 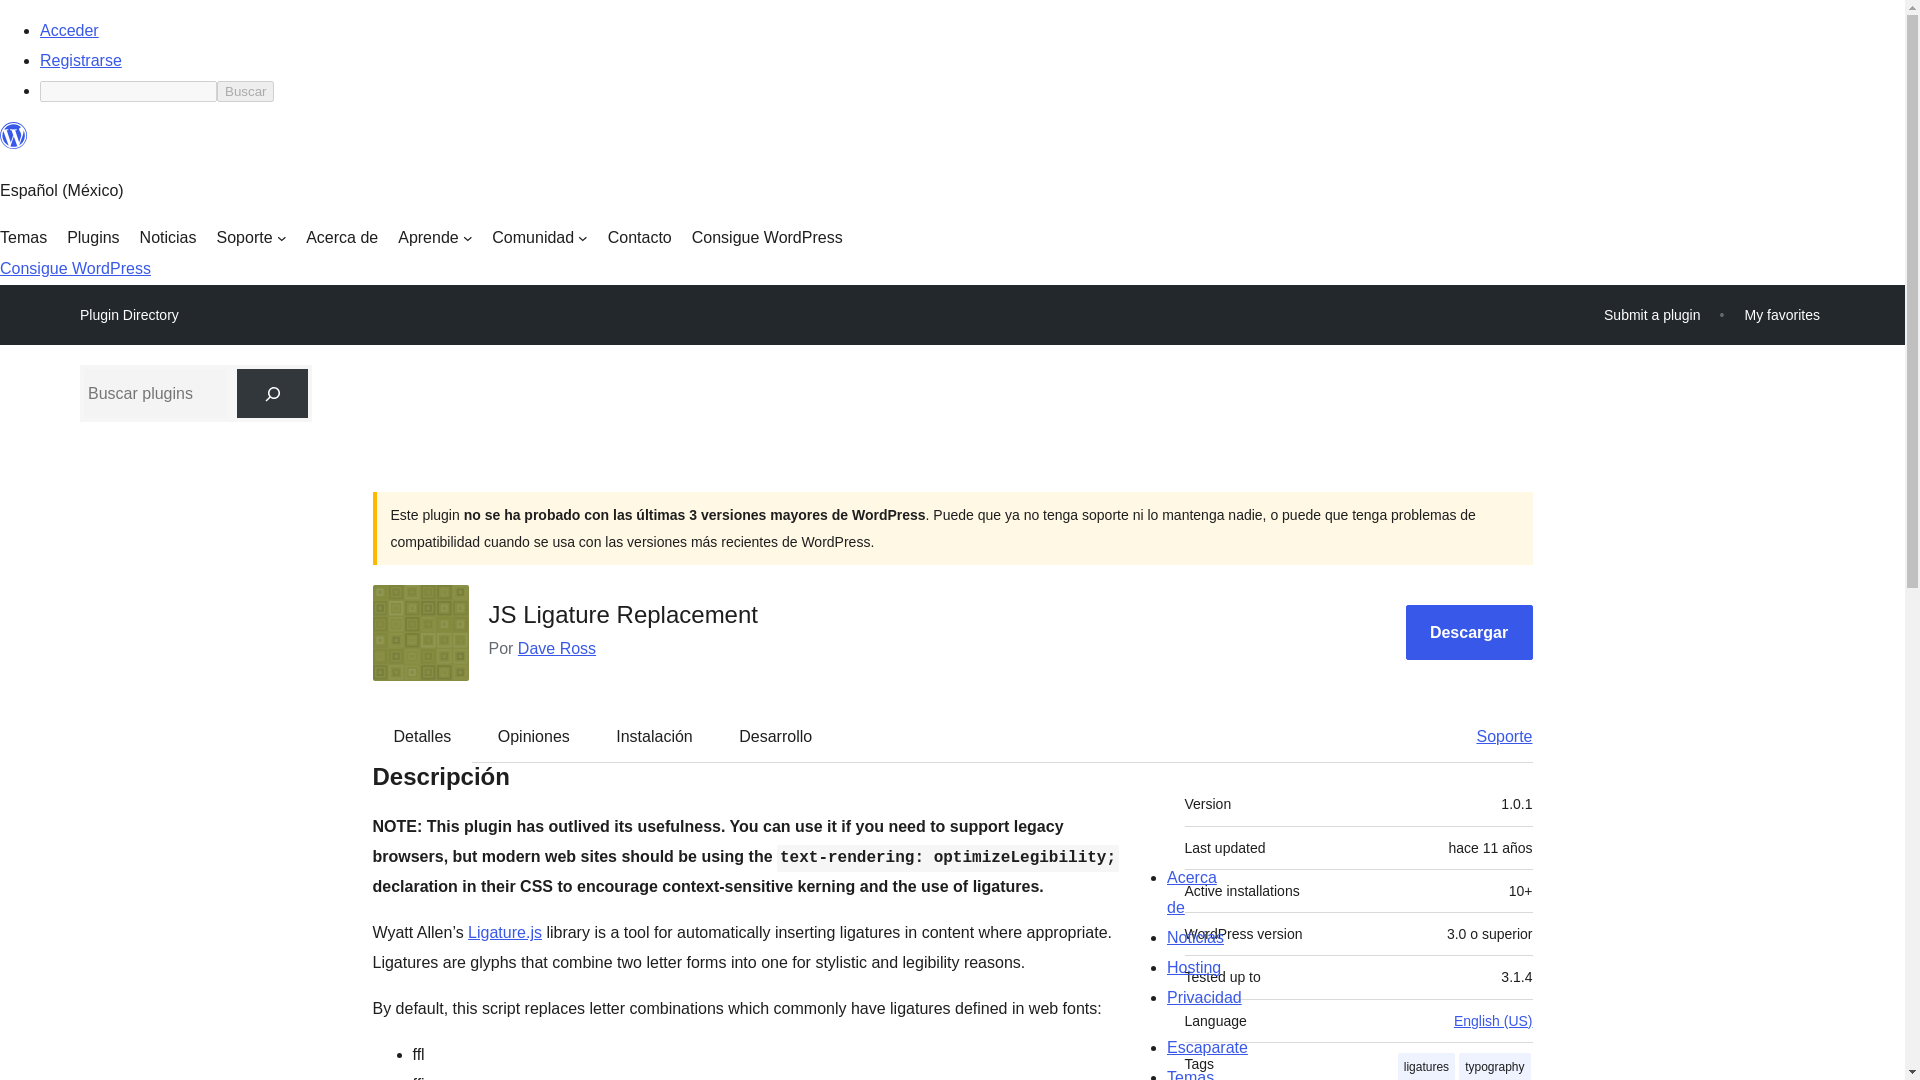 I want to click on Noticias, so click(x=168, y=237).